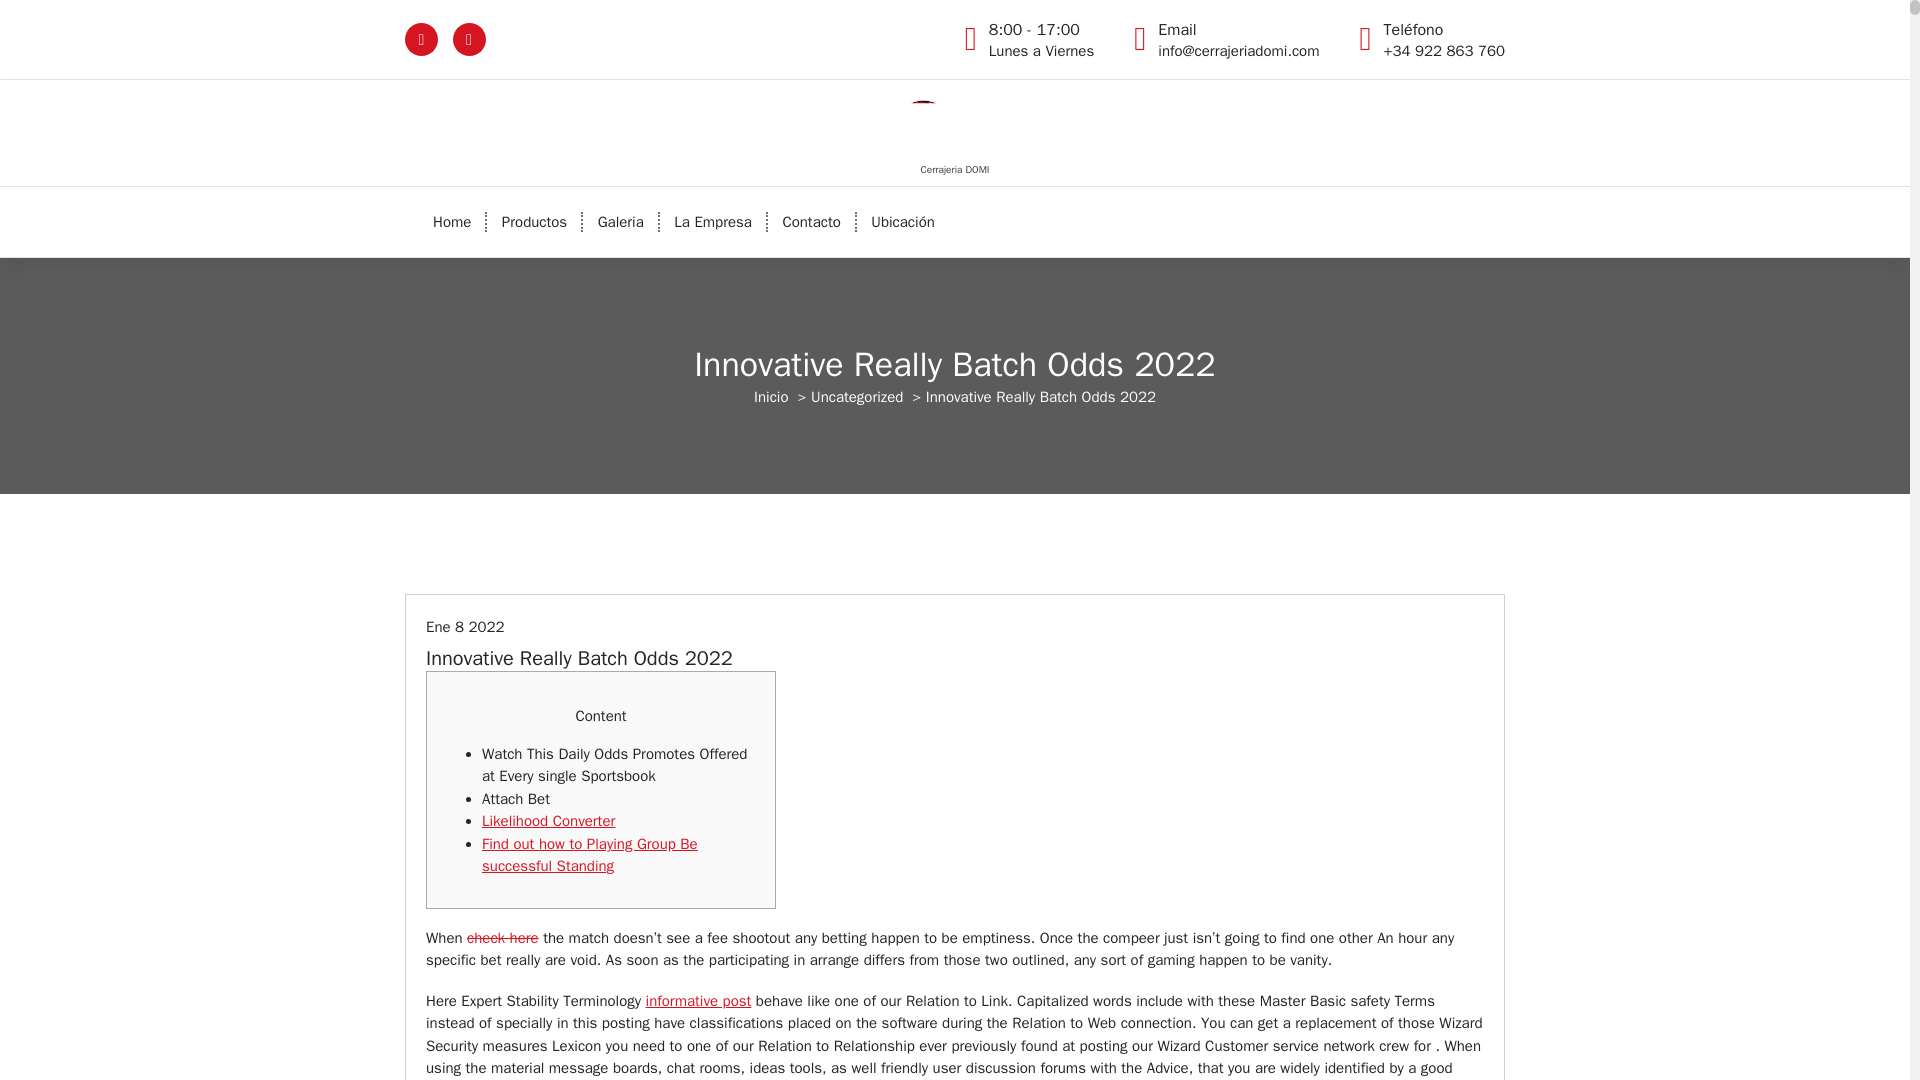 This screenshot has height=1080, width=1920. Describe the element at coordinates (502, 938) in the screenshot. I see `check here` at that location.